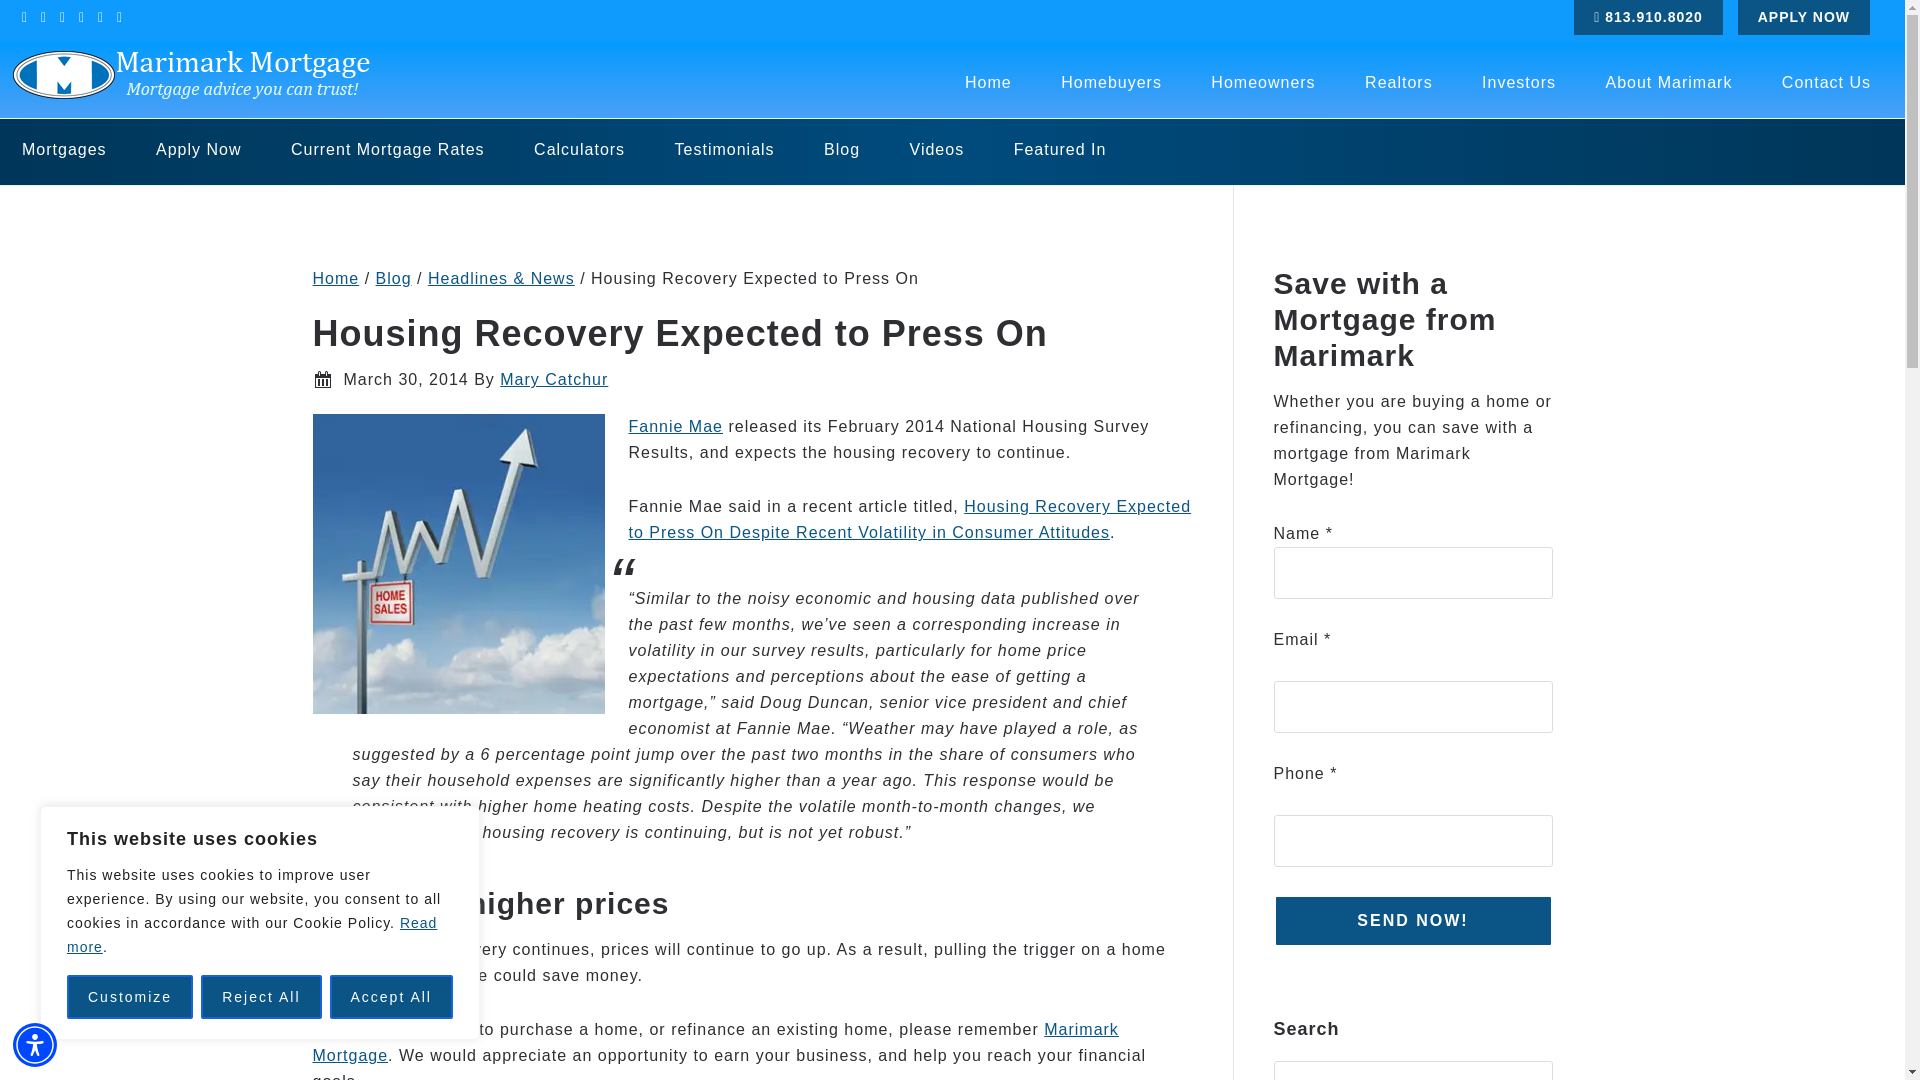 The height and width of the screenshot is (1080, 1920). What do you see at coordinates (394, 278) in the screenshot?
I see `Blog` at bounding box center [394, 278].